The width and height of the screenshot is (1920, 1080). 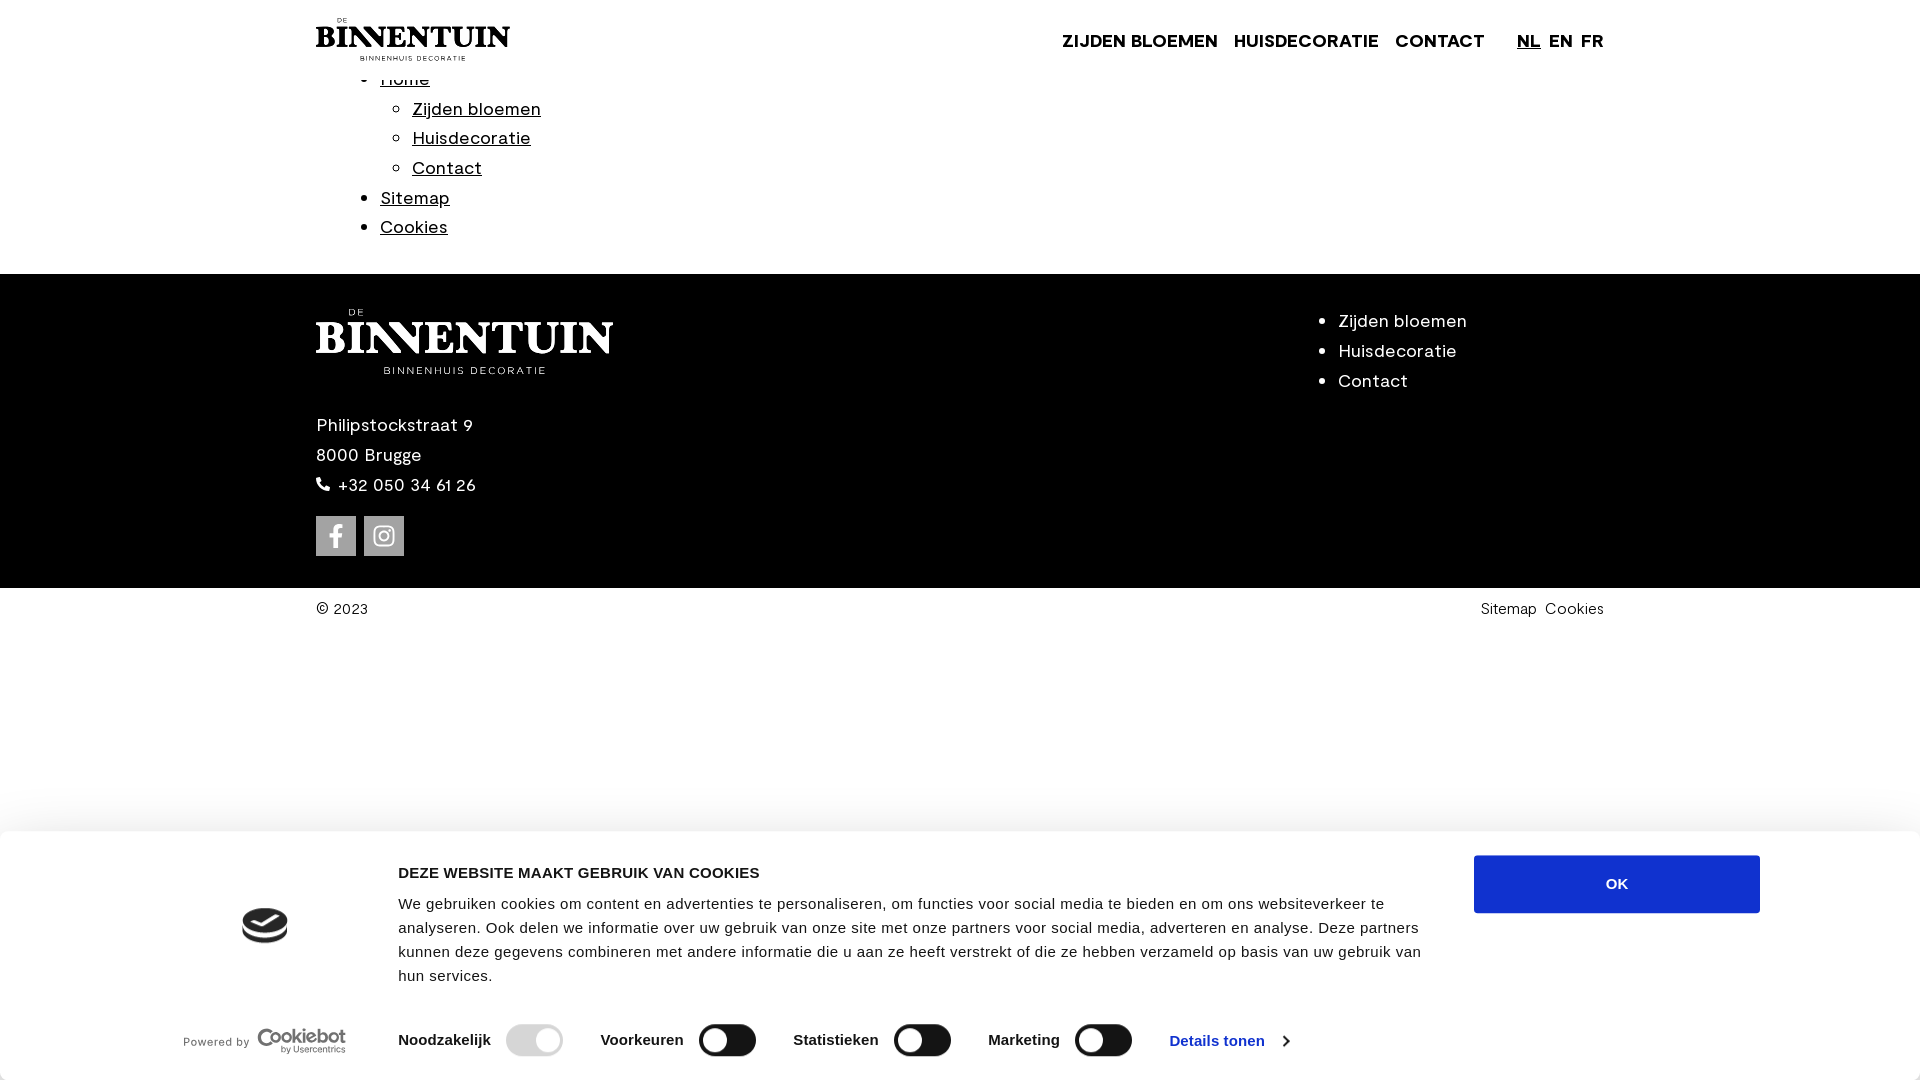 What do you see at coordinates (415, 197) in the screenshot?
I see `Sitemap` at bounding box center [415, 197].